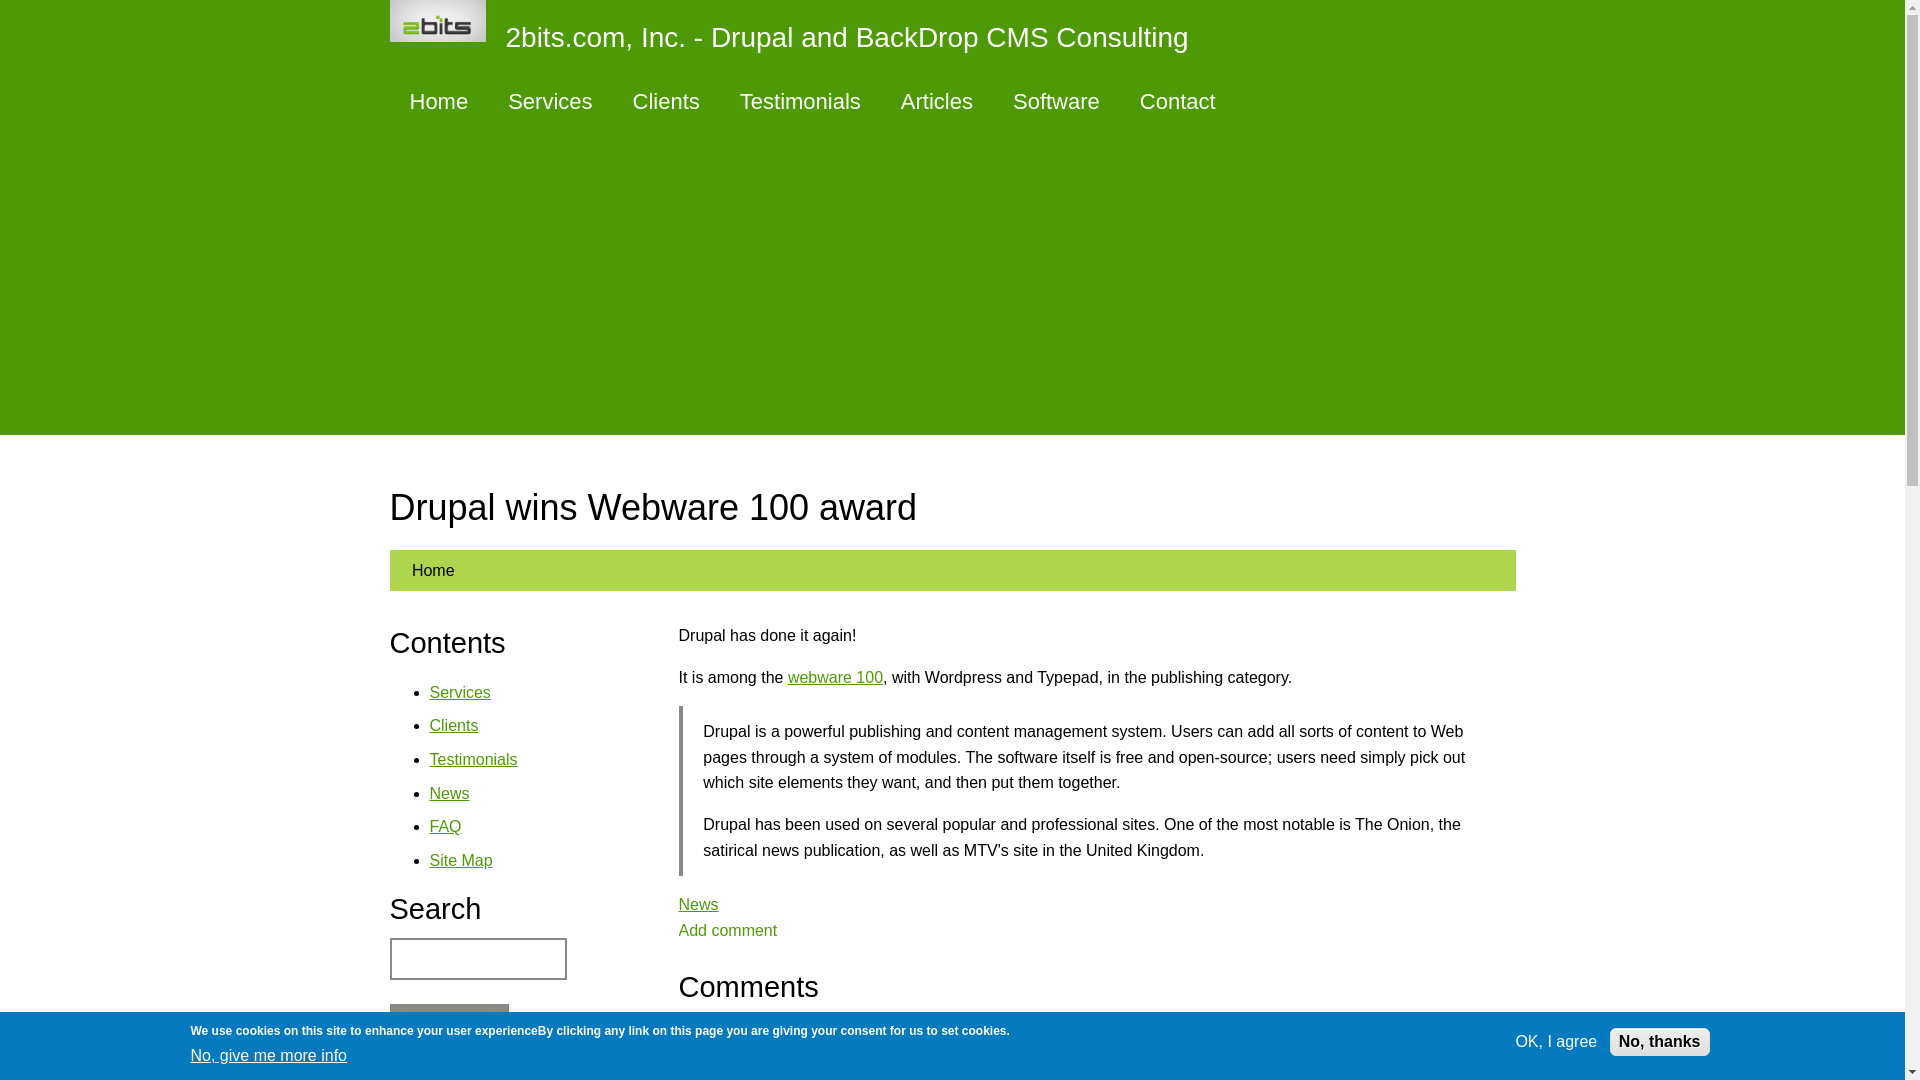  I want to click on Testimonials, so click(474, 758).